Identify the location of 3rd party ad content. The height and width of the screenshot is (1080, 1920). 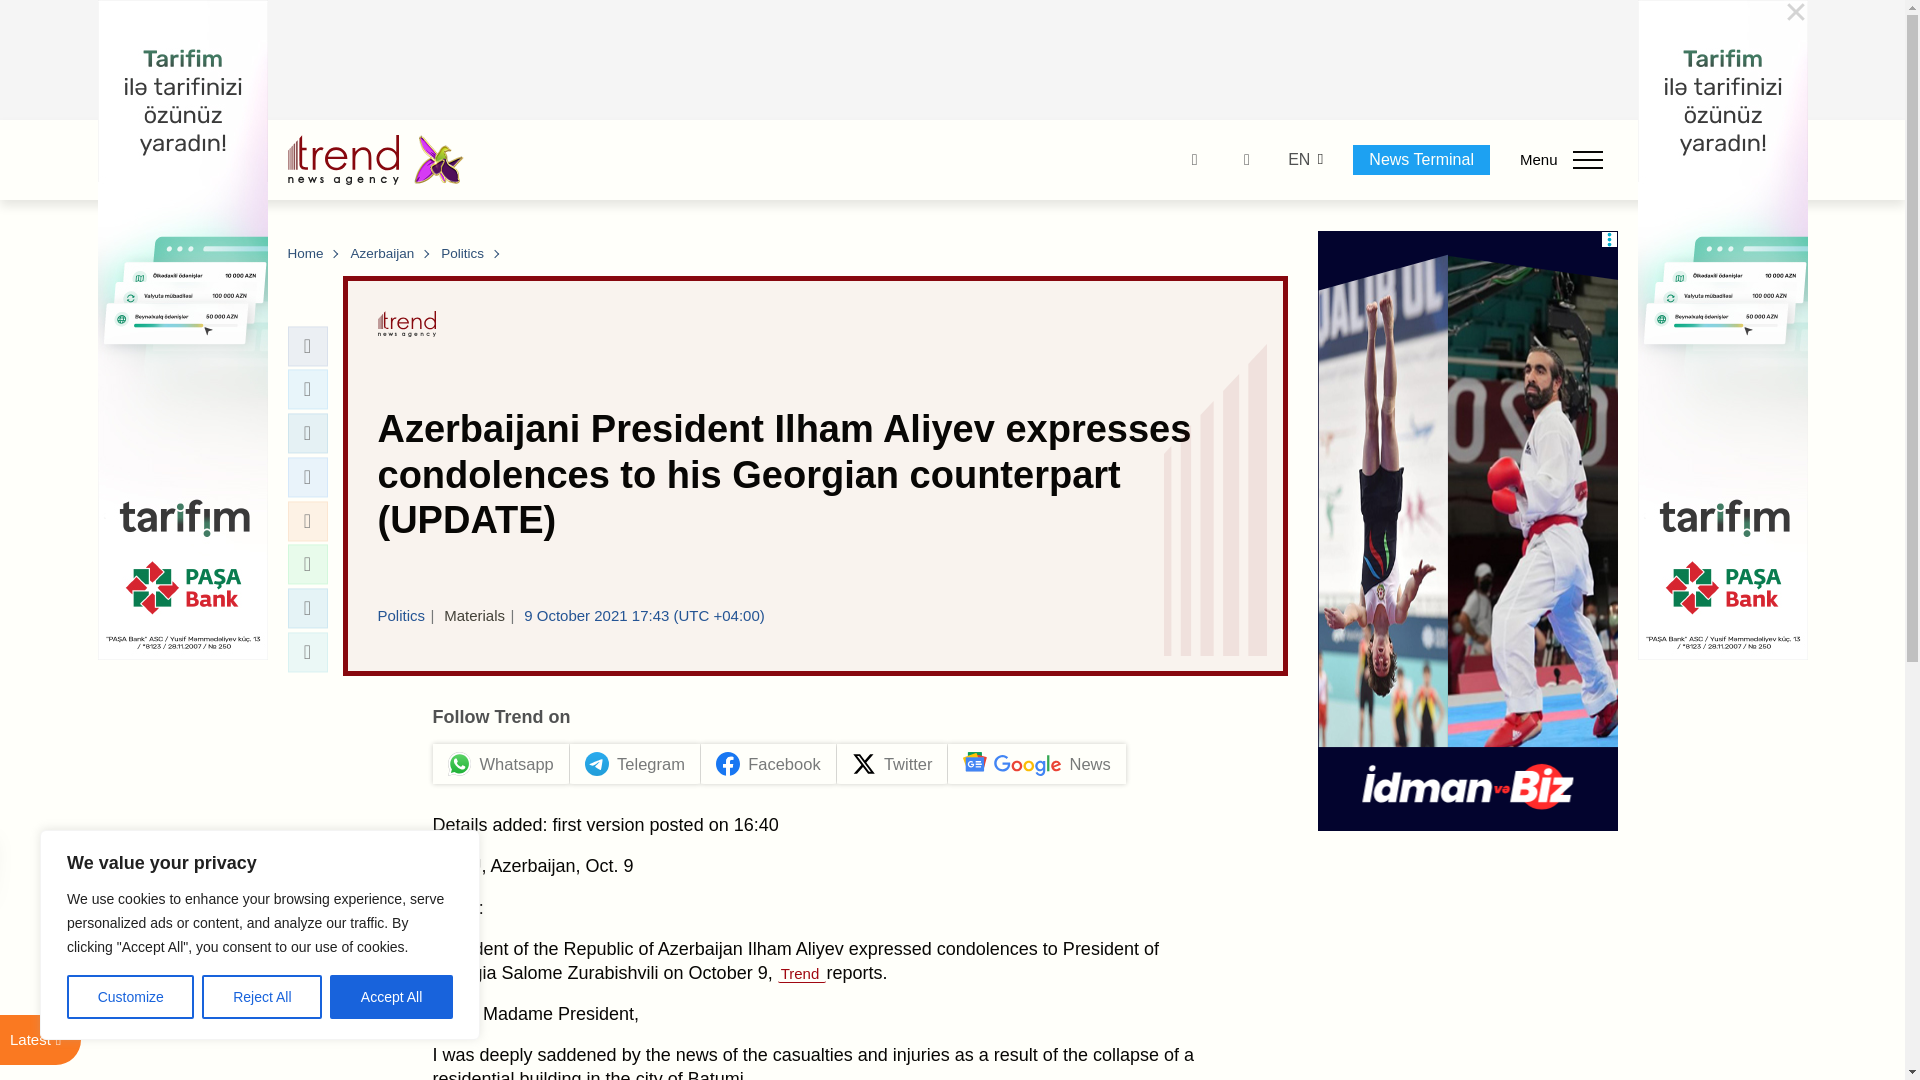
(953, 60).